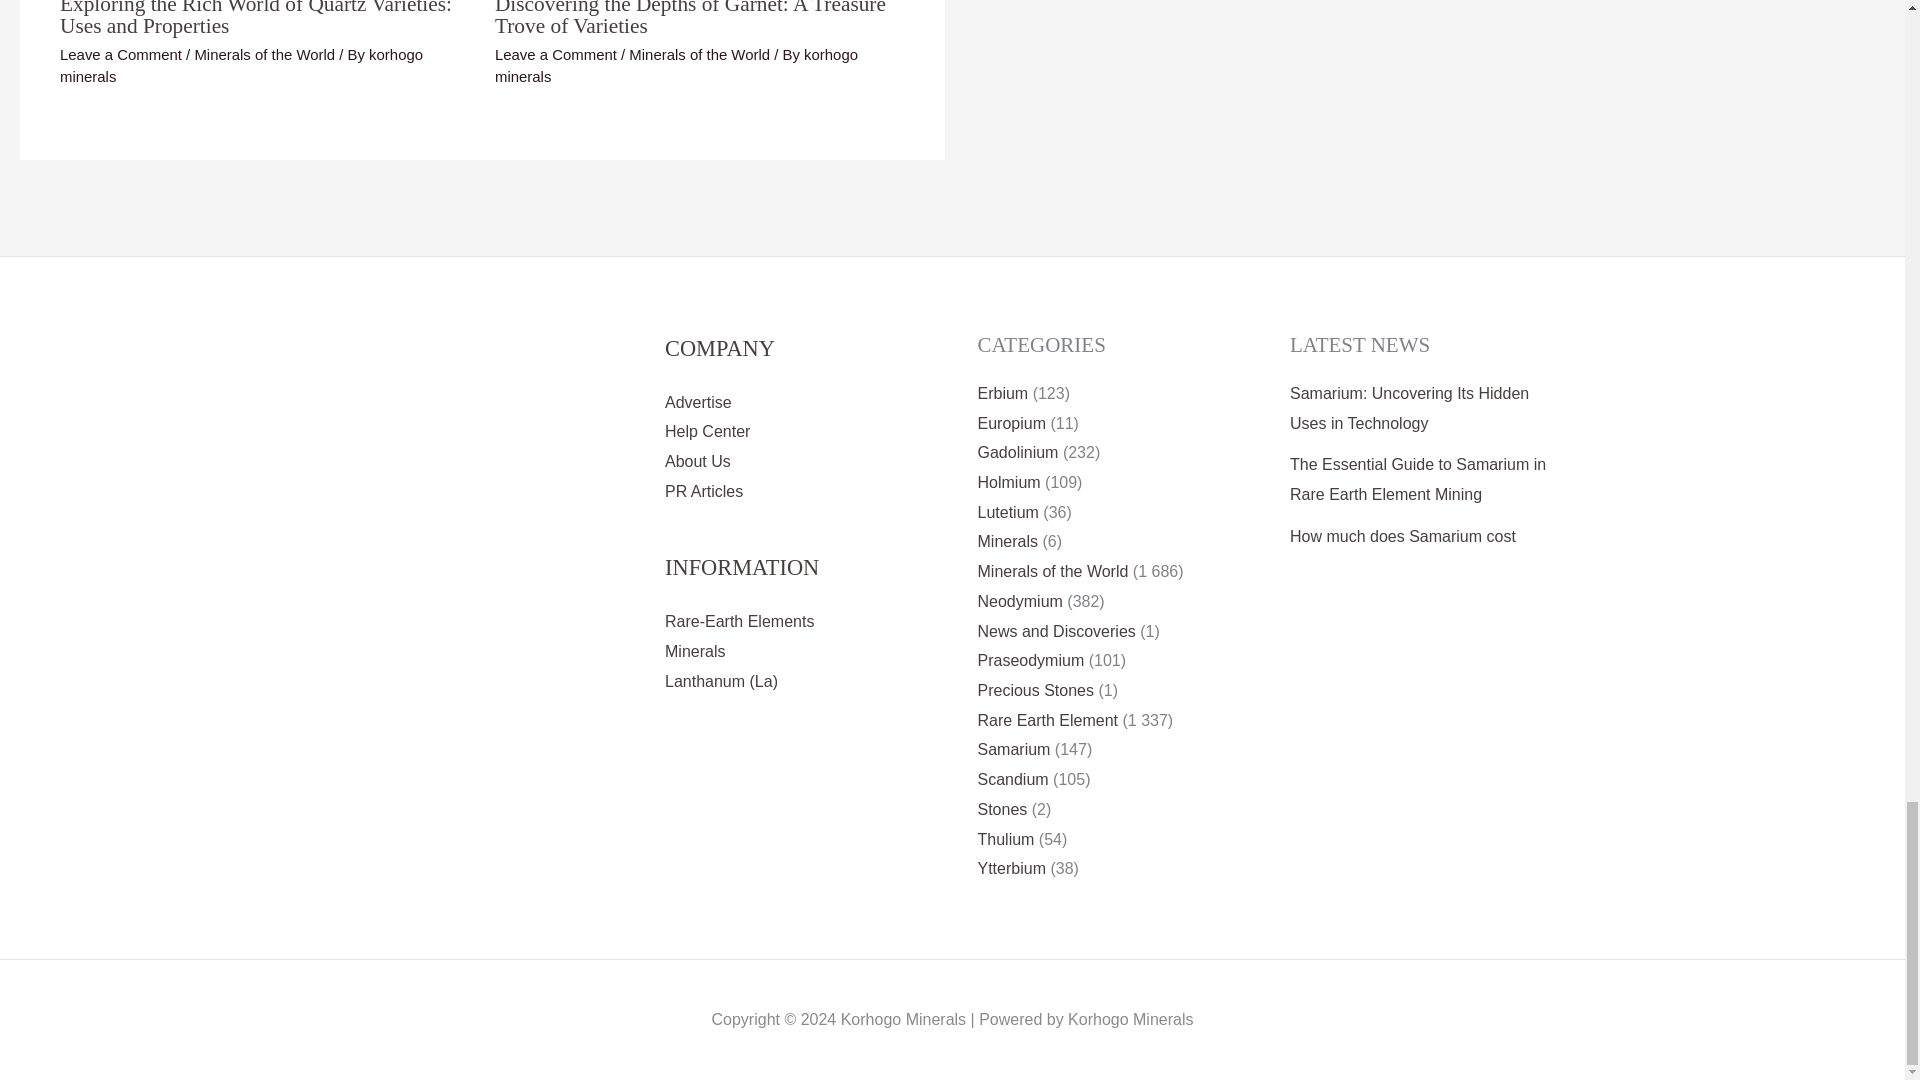  I want to click on View all posts by korhogo minerals, so click(676, 66).